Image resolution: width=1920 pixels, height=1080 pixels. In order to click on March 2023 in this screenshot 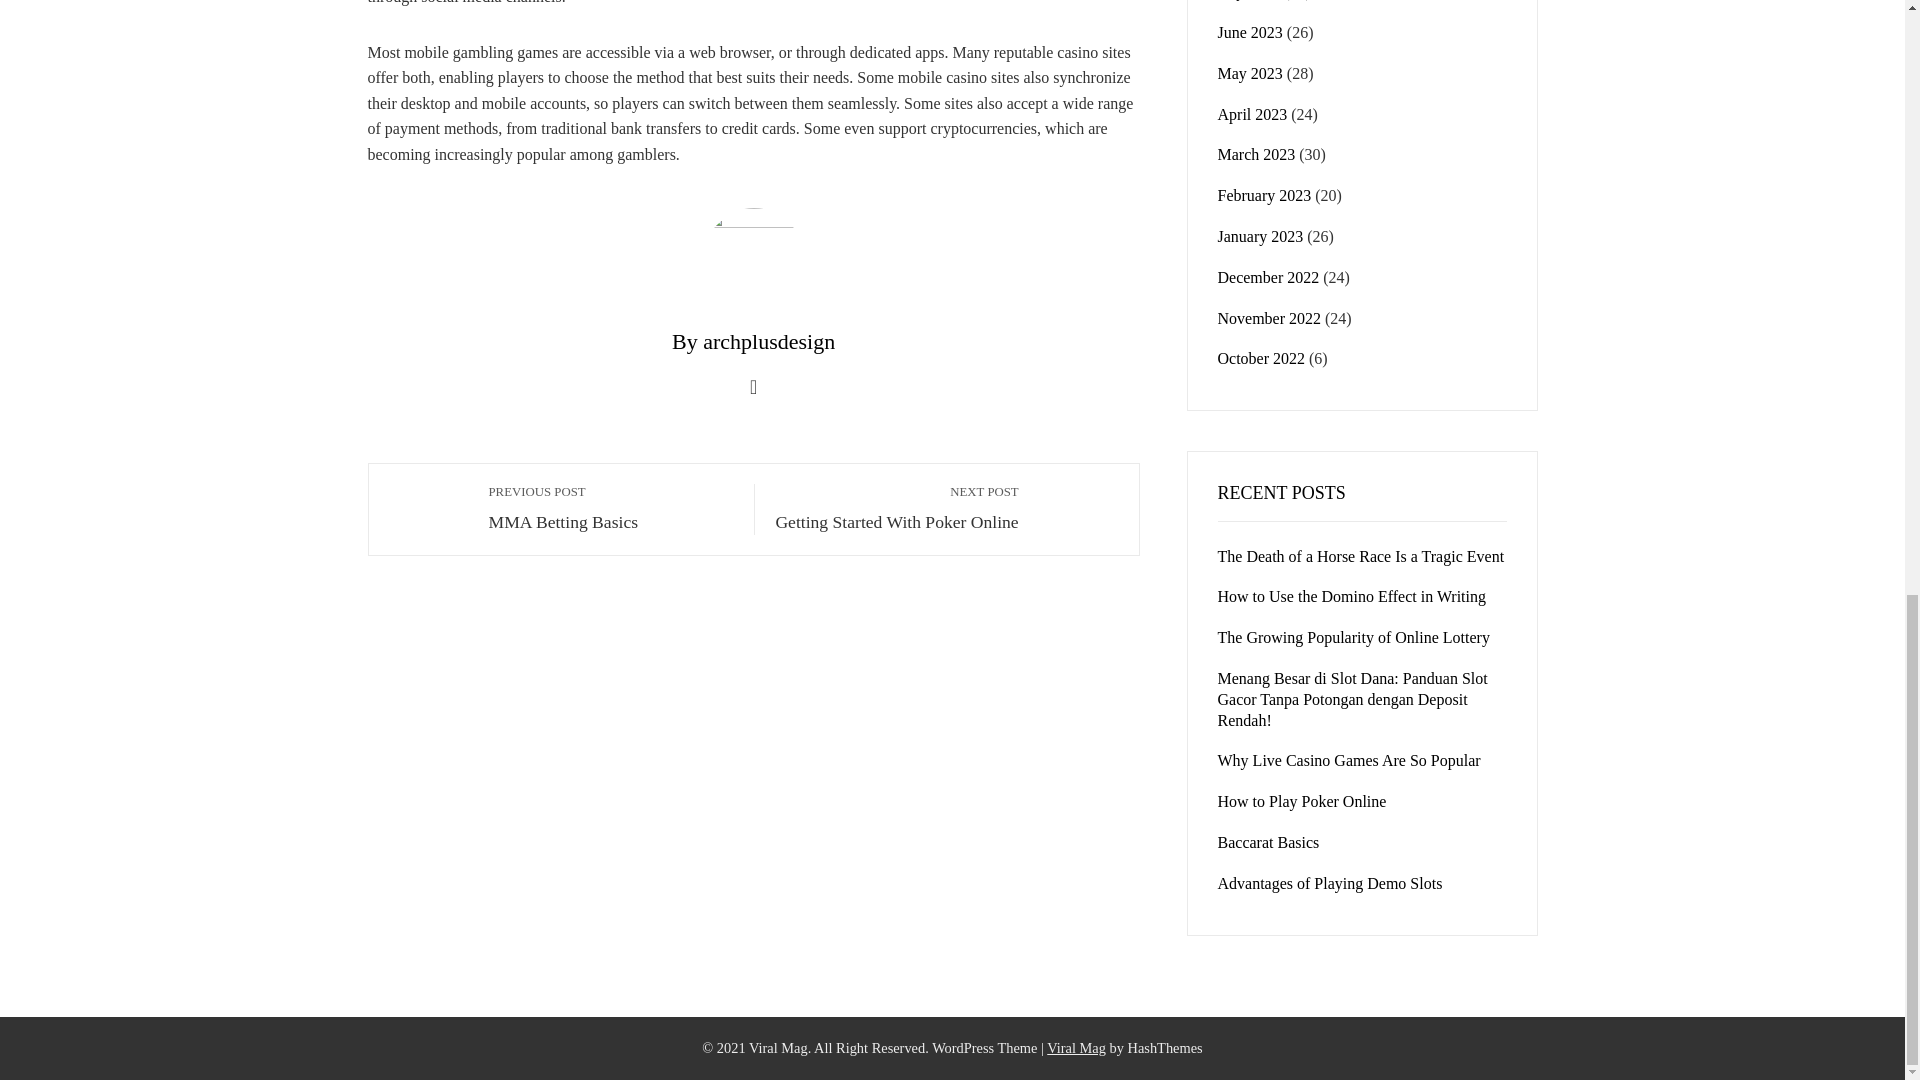, I will do `click(1256, 154)`.